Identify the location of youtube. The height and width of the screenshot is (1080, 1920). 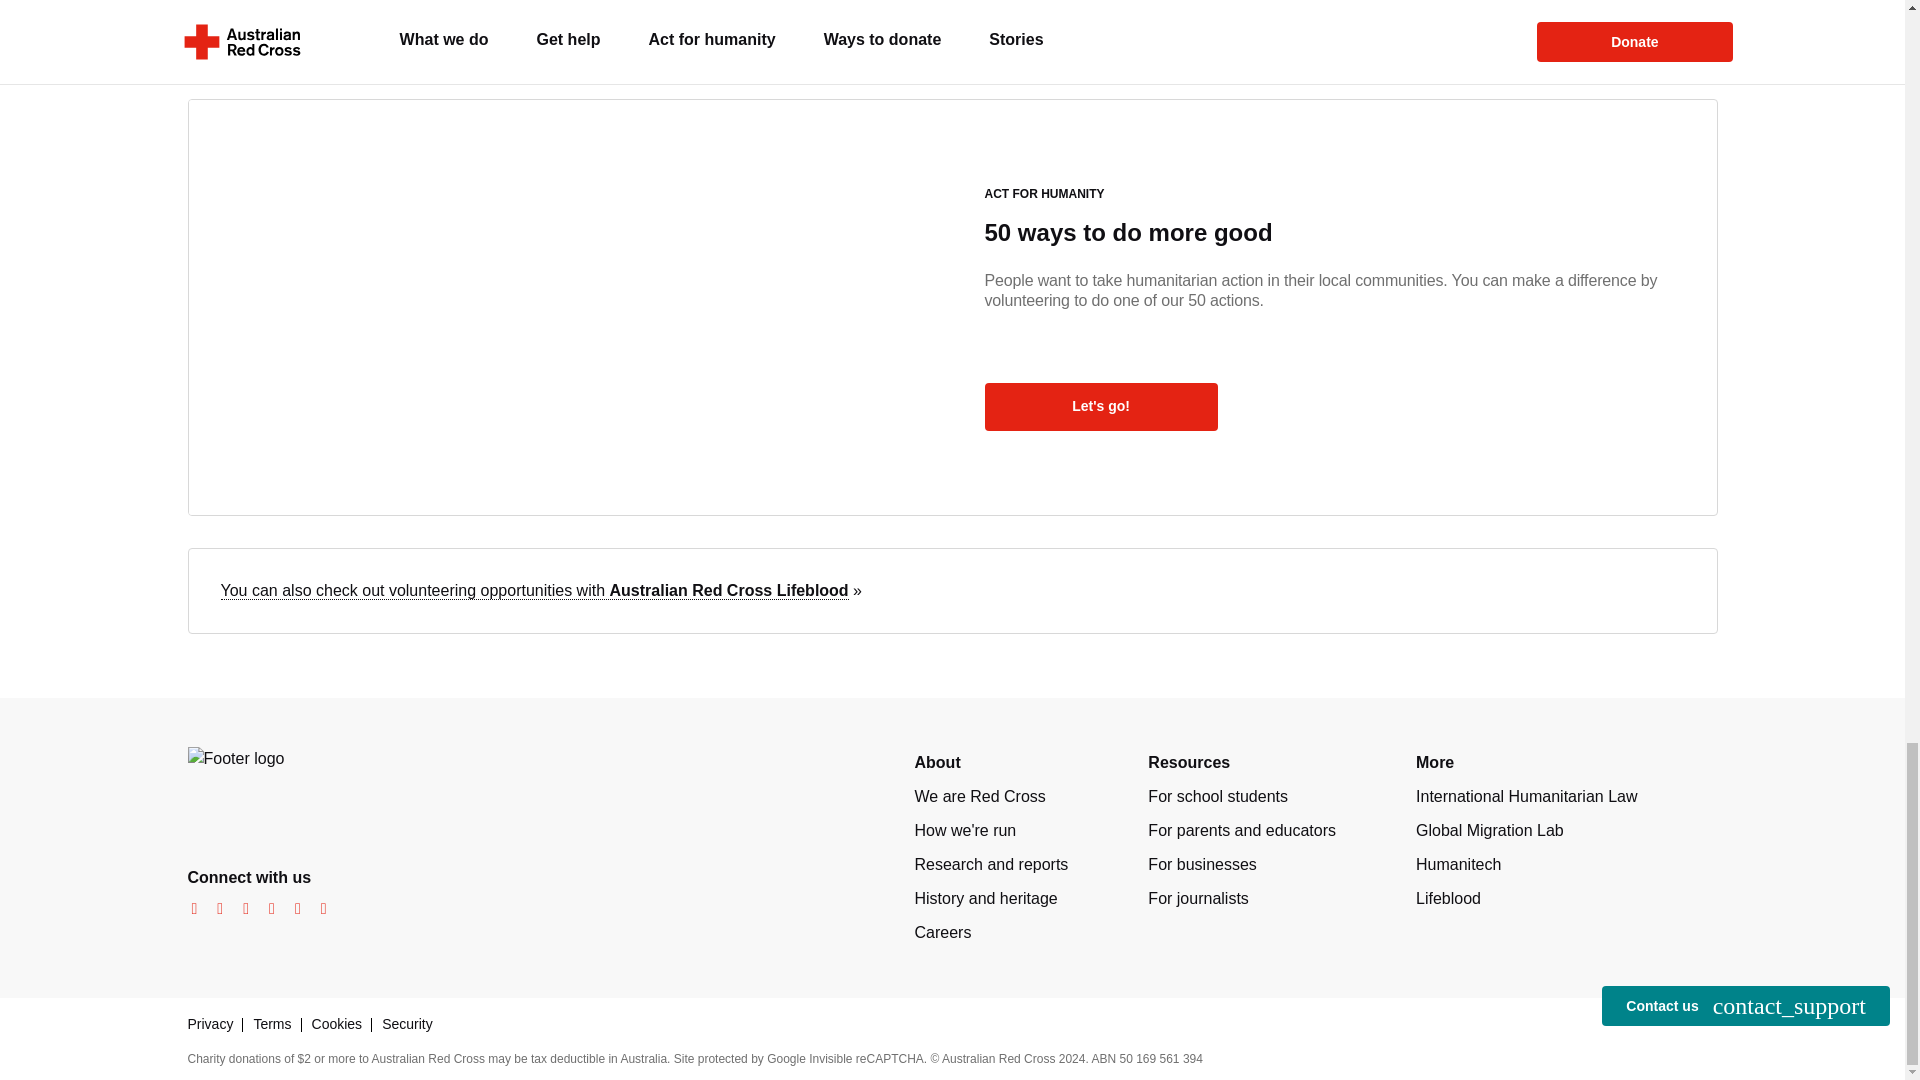
(266, 908).